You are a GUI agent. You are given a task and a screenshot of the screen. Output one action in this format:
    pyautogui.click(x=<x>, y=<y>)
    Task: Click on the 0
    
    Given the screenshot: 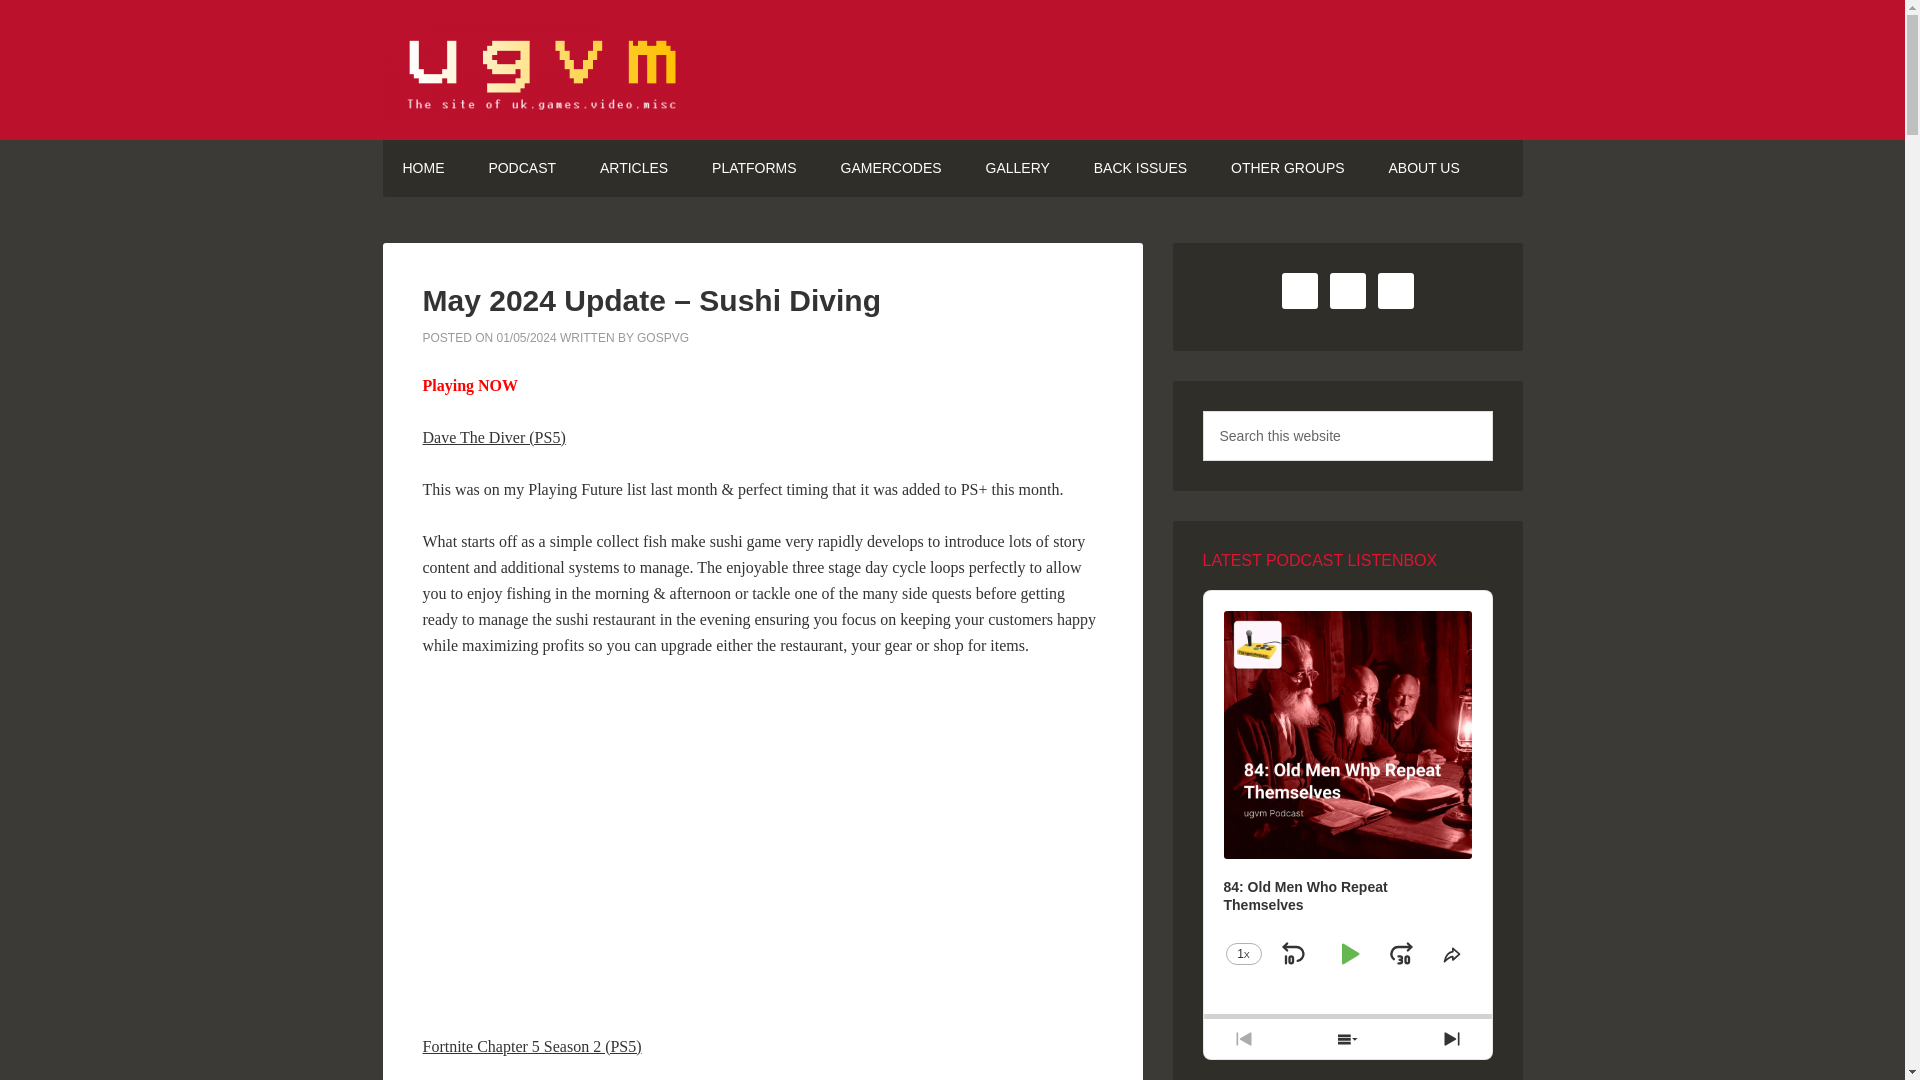 What is the action you would take?
    pyautogui.click(x=1347, y=1016)
    